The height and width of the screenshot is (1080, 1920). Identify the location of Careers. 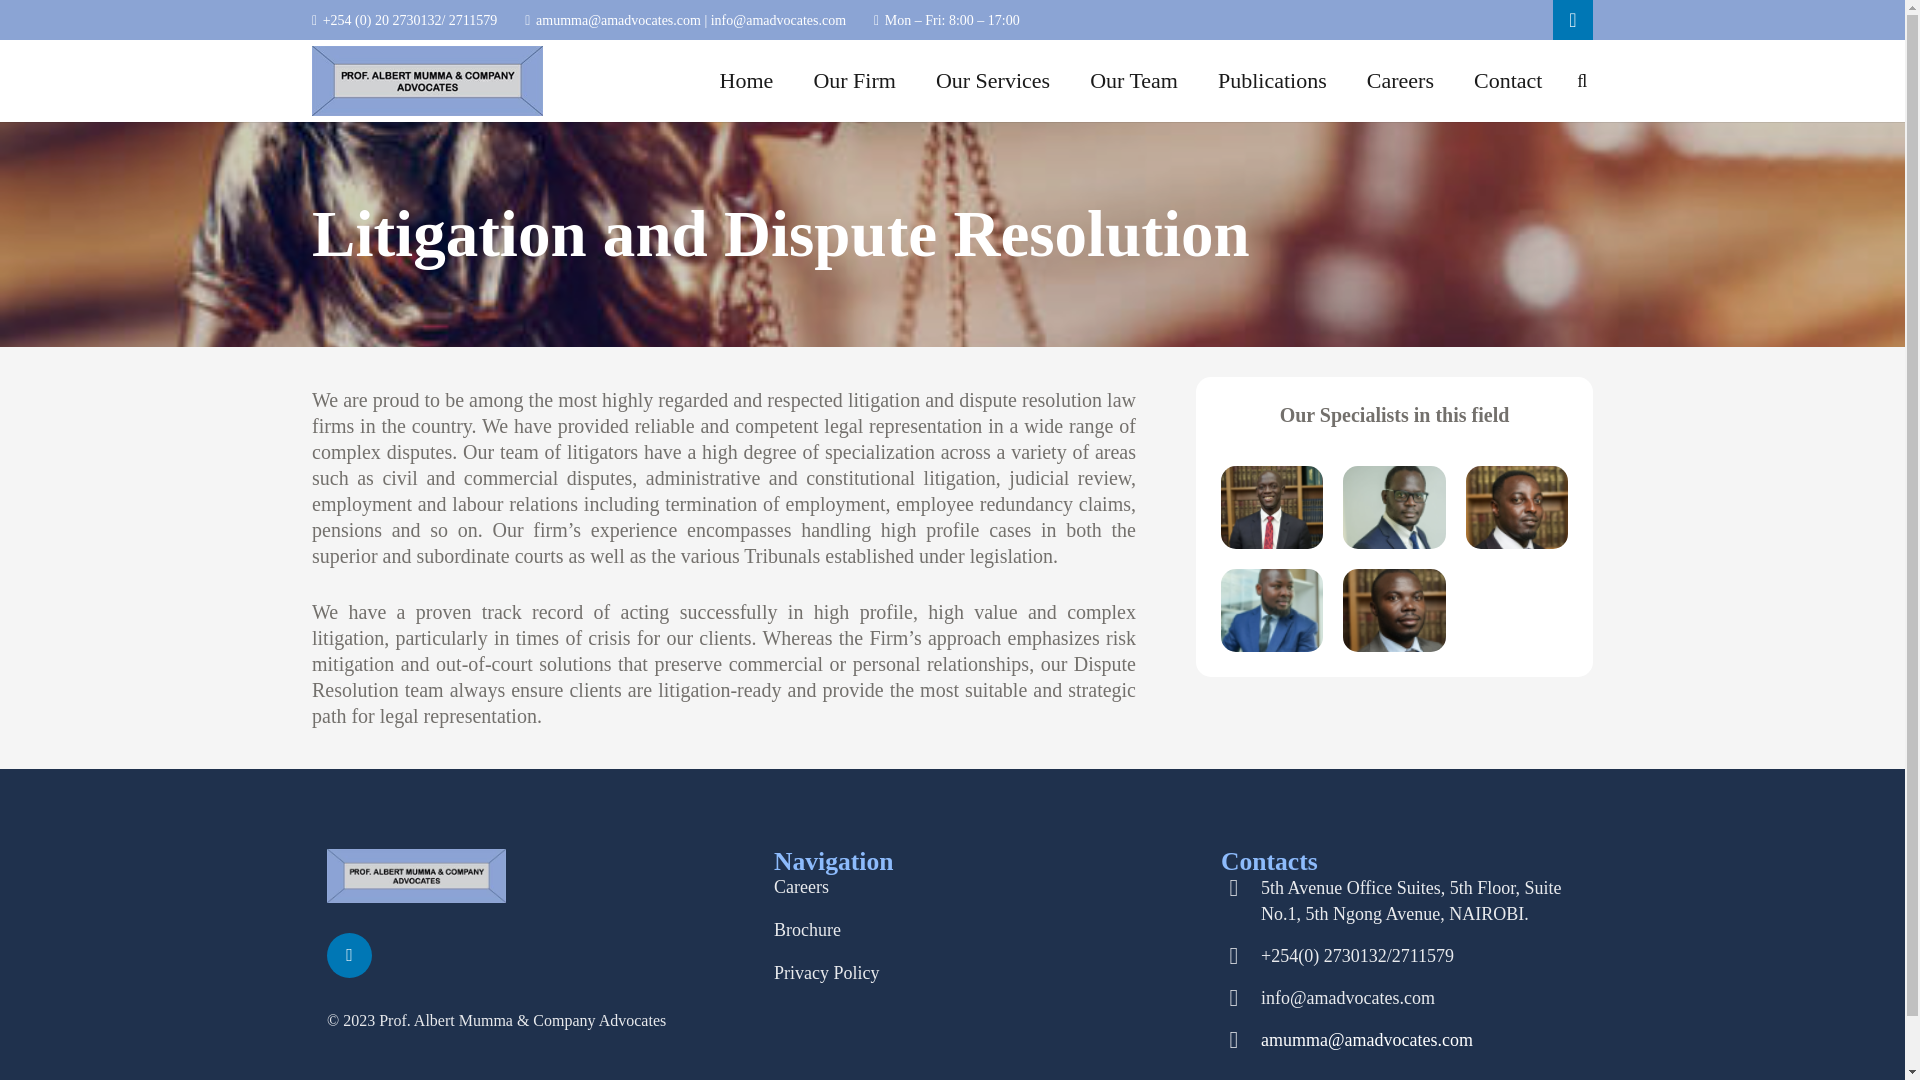
(1400, 80).